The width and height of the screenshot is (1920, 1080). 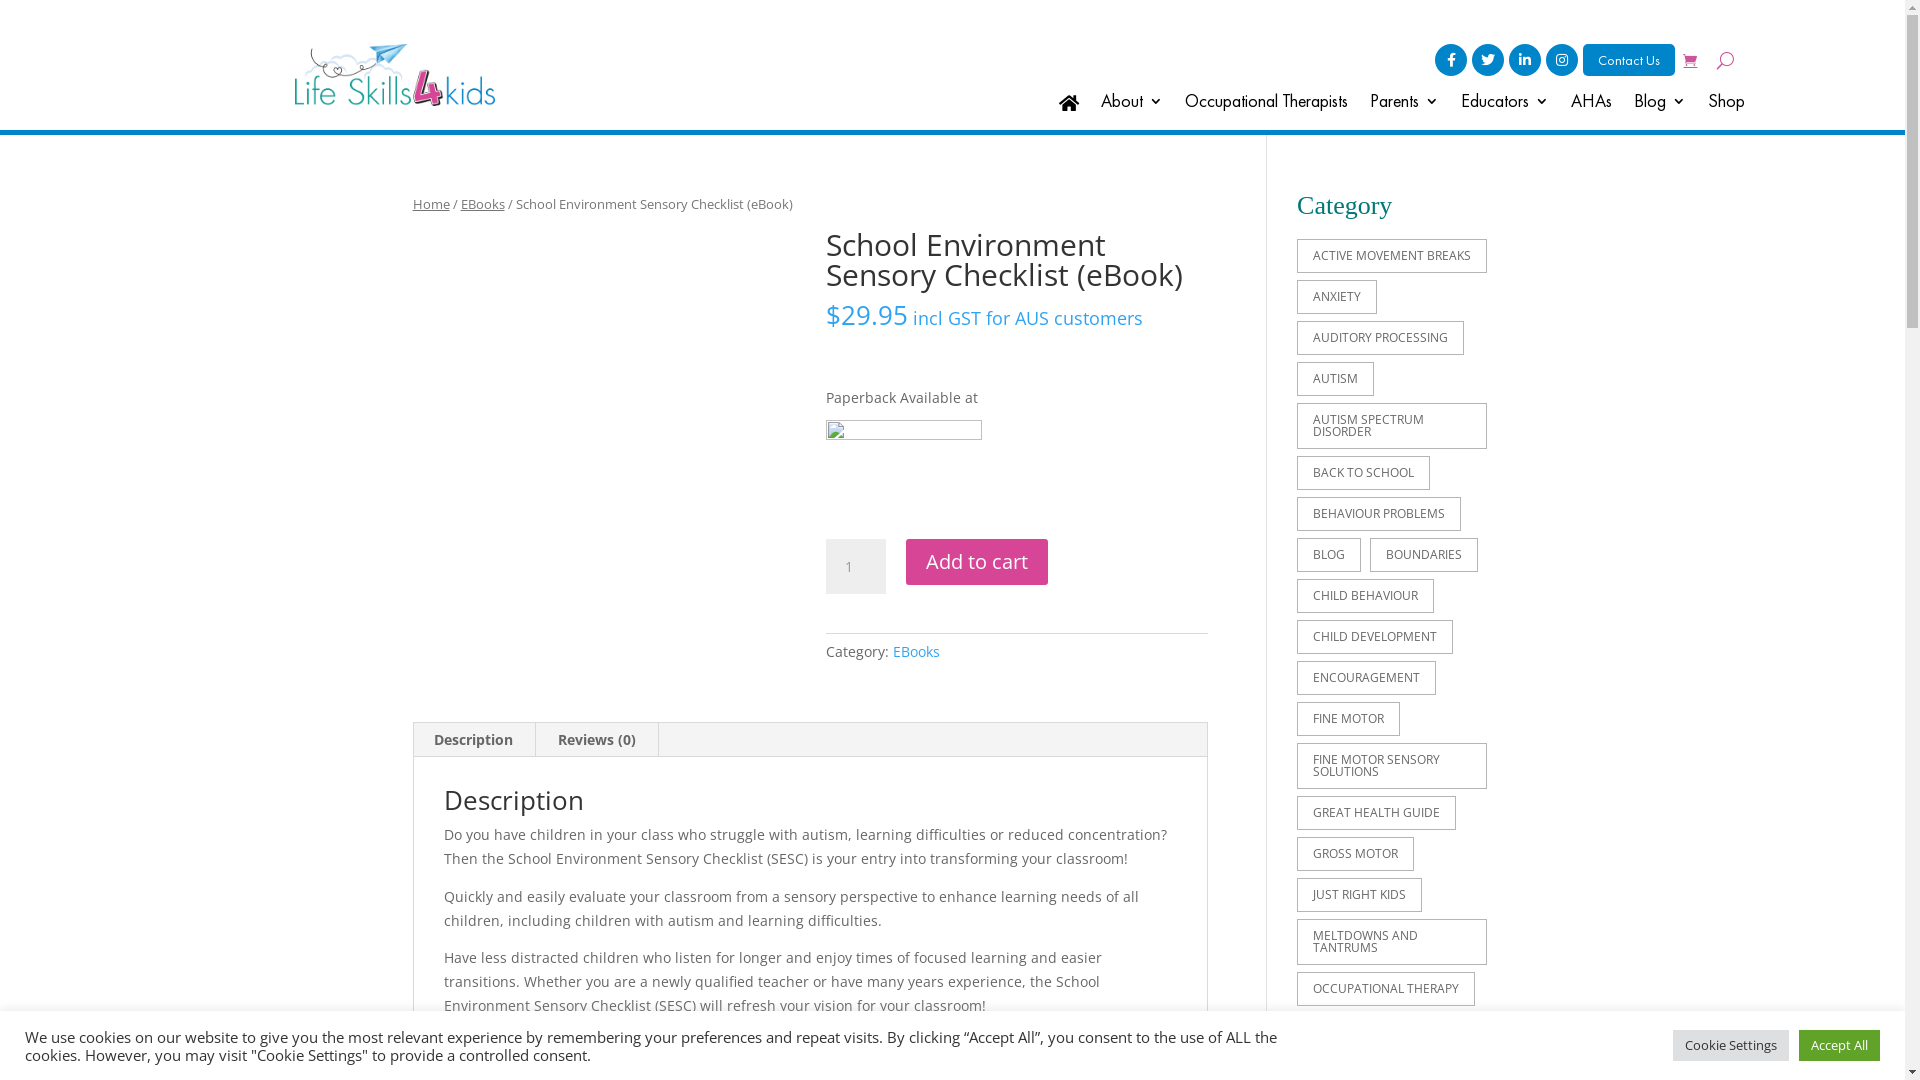 What do you see at coordinates (1348, 719) in the screenshot?
I see `FINE MOTOR` at bounding box center [1348, 719].